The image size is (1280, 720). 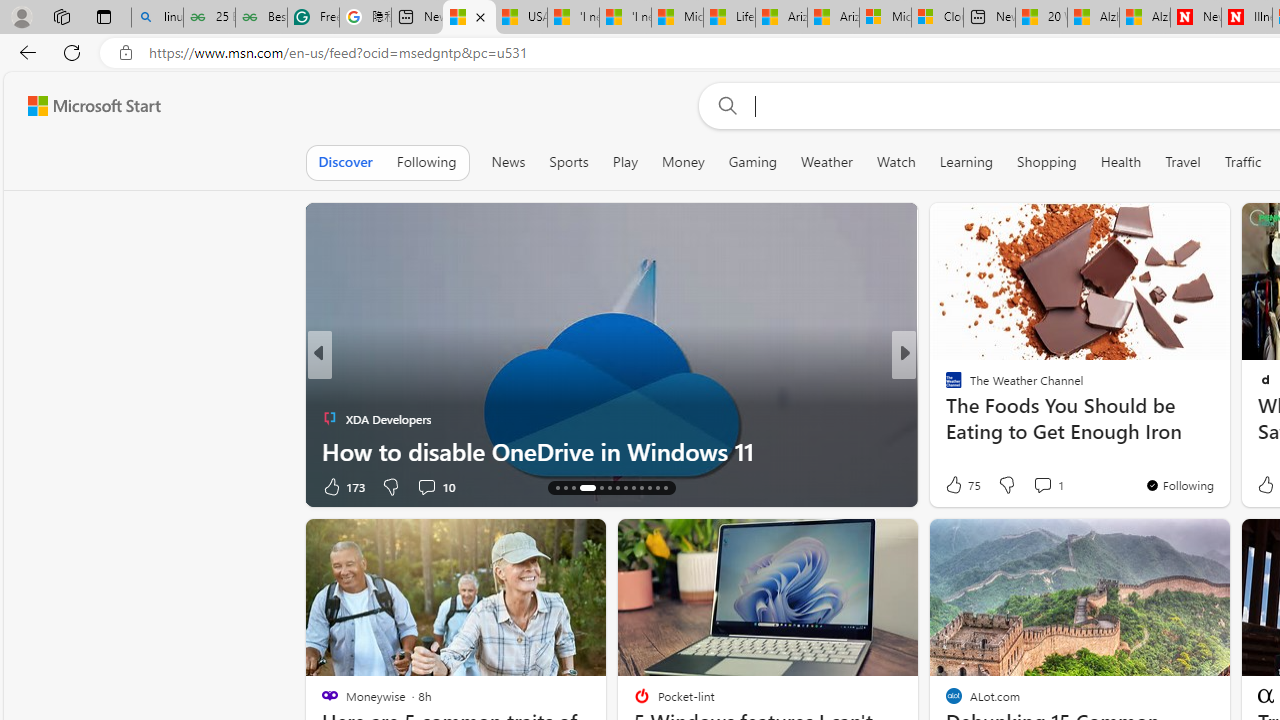 What do you see at coordinates (956, 486) in the screenshot?
I see `42 Like` at bounding box center [956, 486].